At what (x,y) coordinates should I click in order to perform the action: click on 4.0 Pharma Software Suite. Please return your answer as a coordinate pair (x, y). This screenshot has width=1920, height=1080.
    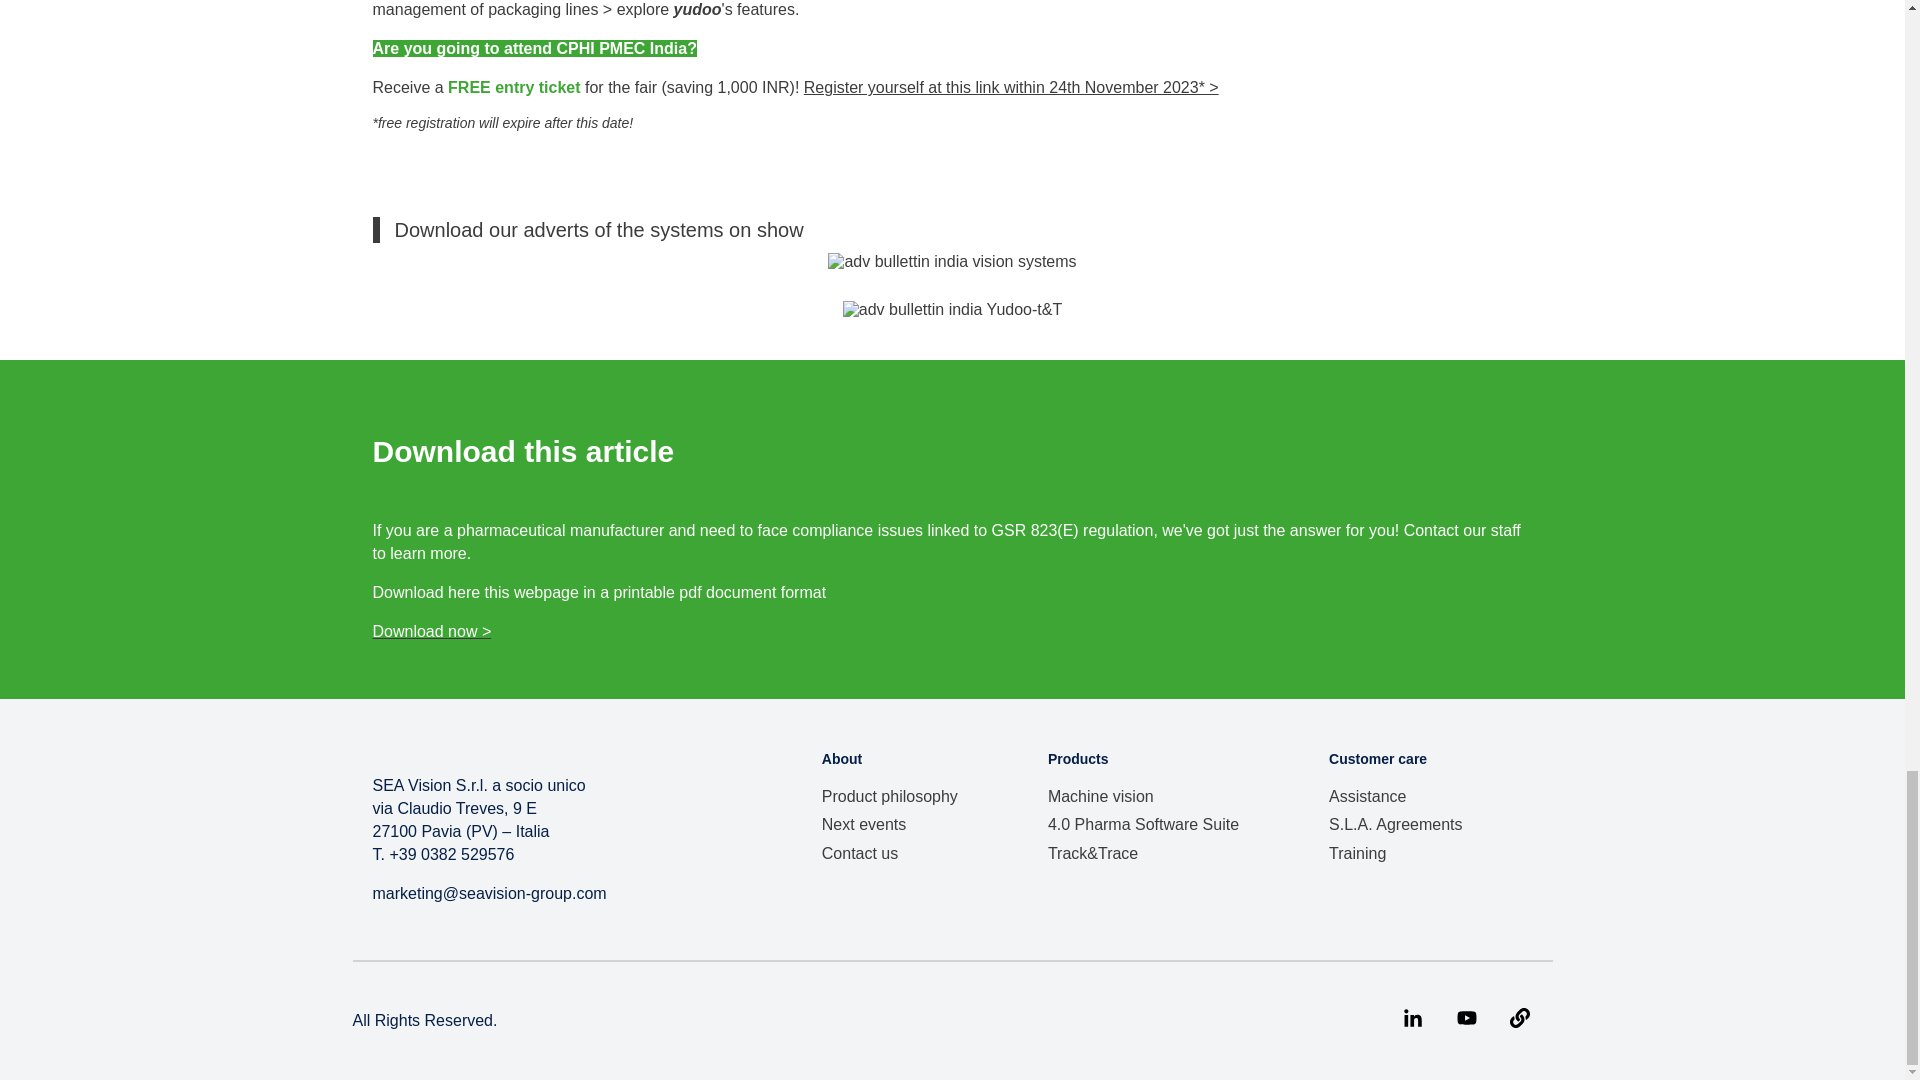
    Looking at the image, I should click on (1143, 824).